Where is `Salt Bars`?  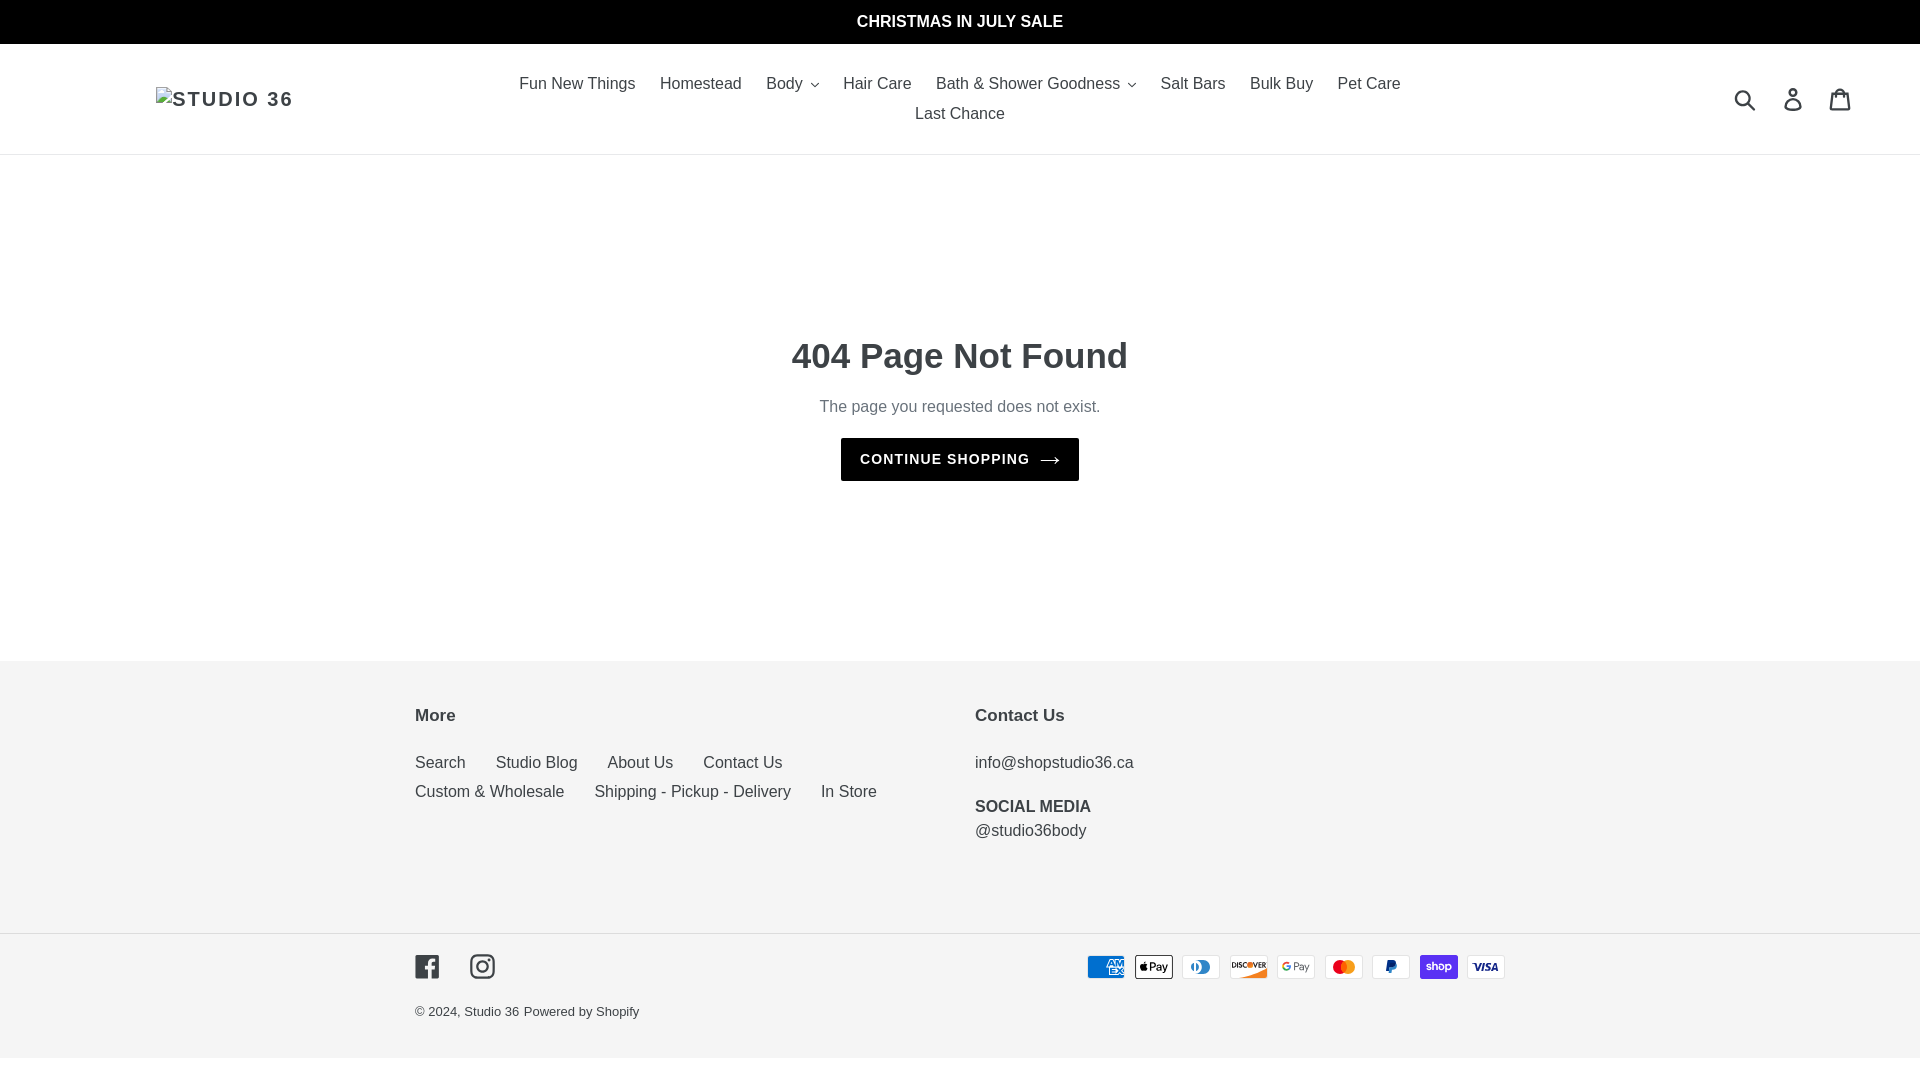 Salt Bars is located at coordinates (1193, 84).